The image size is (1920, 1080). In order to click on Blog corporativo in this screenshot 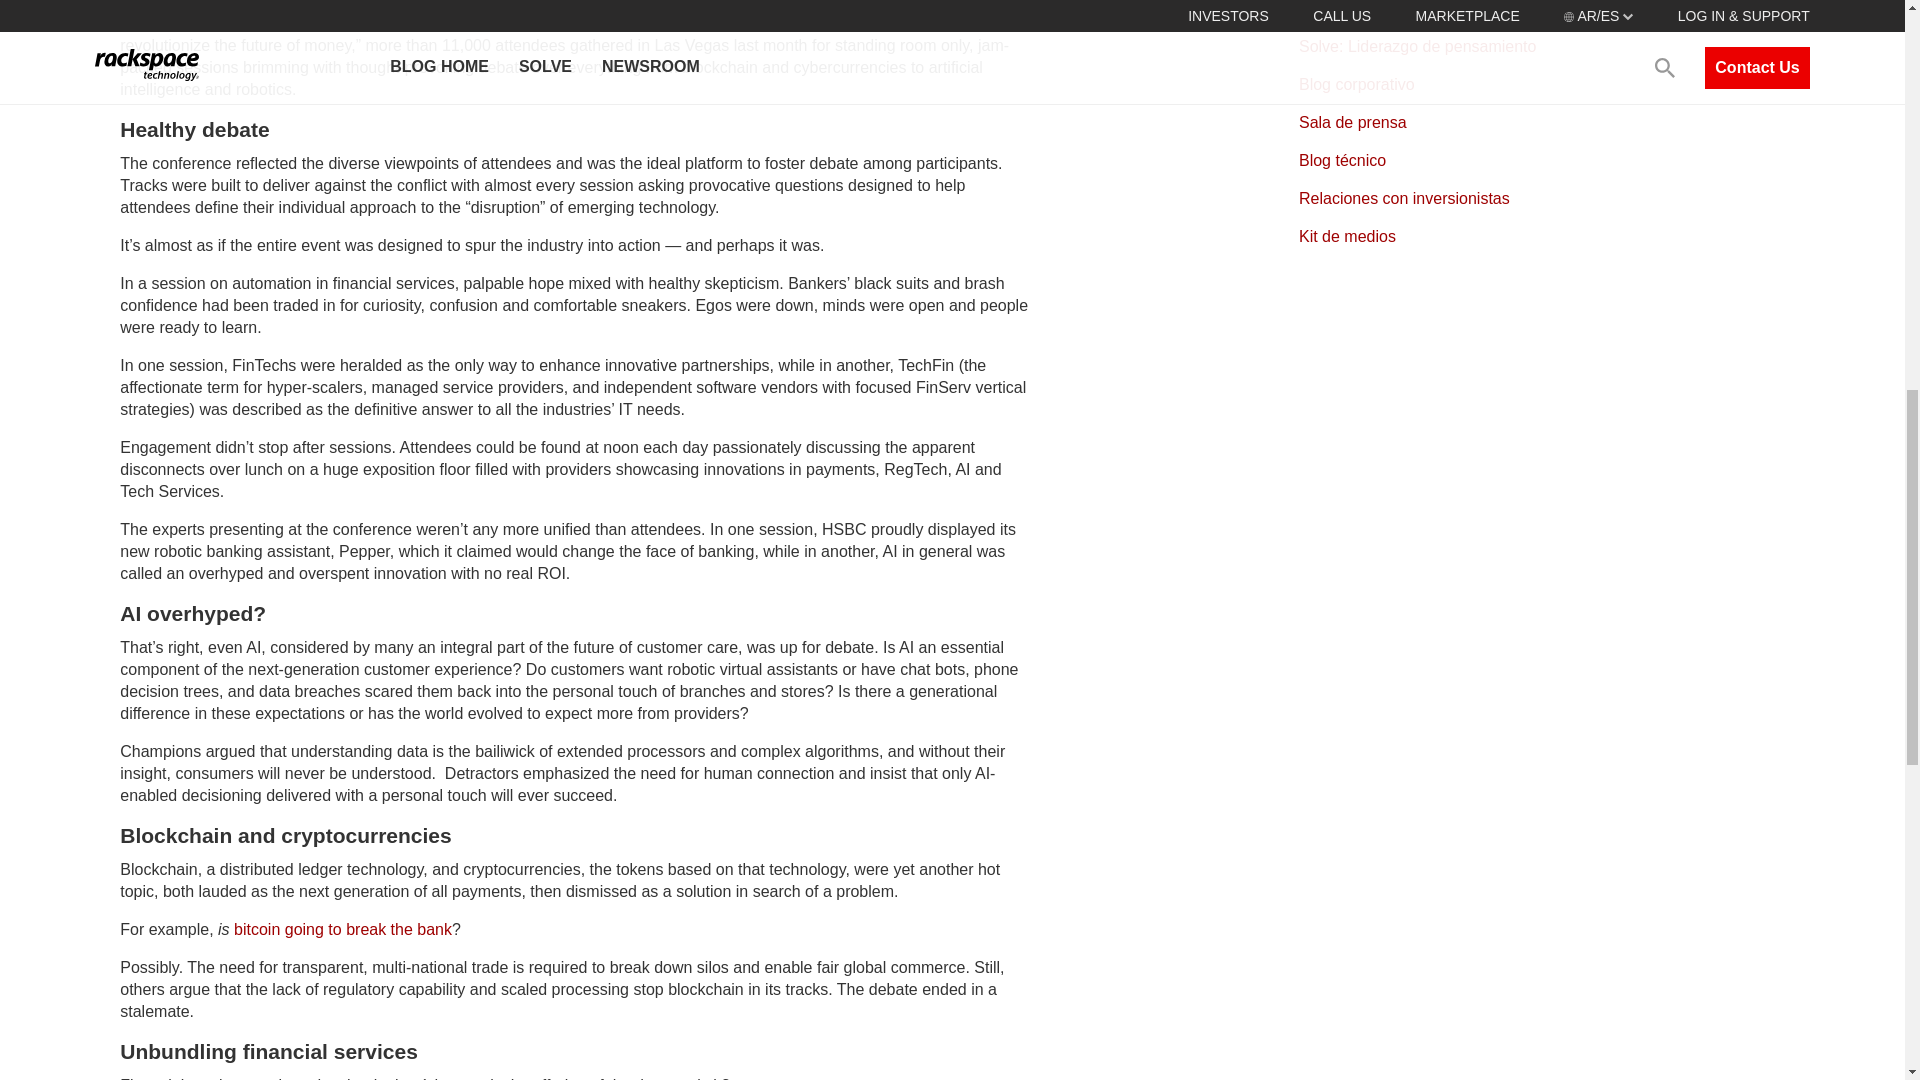, I will do `click(1357, 84)`.